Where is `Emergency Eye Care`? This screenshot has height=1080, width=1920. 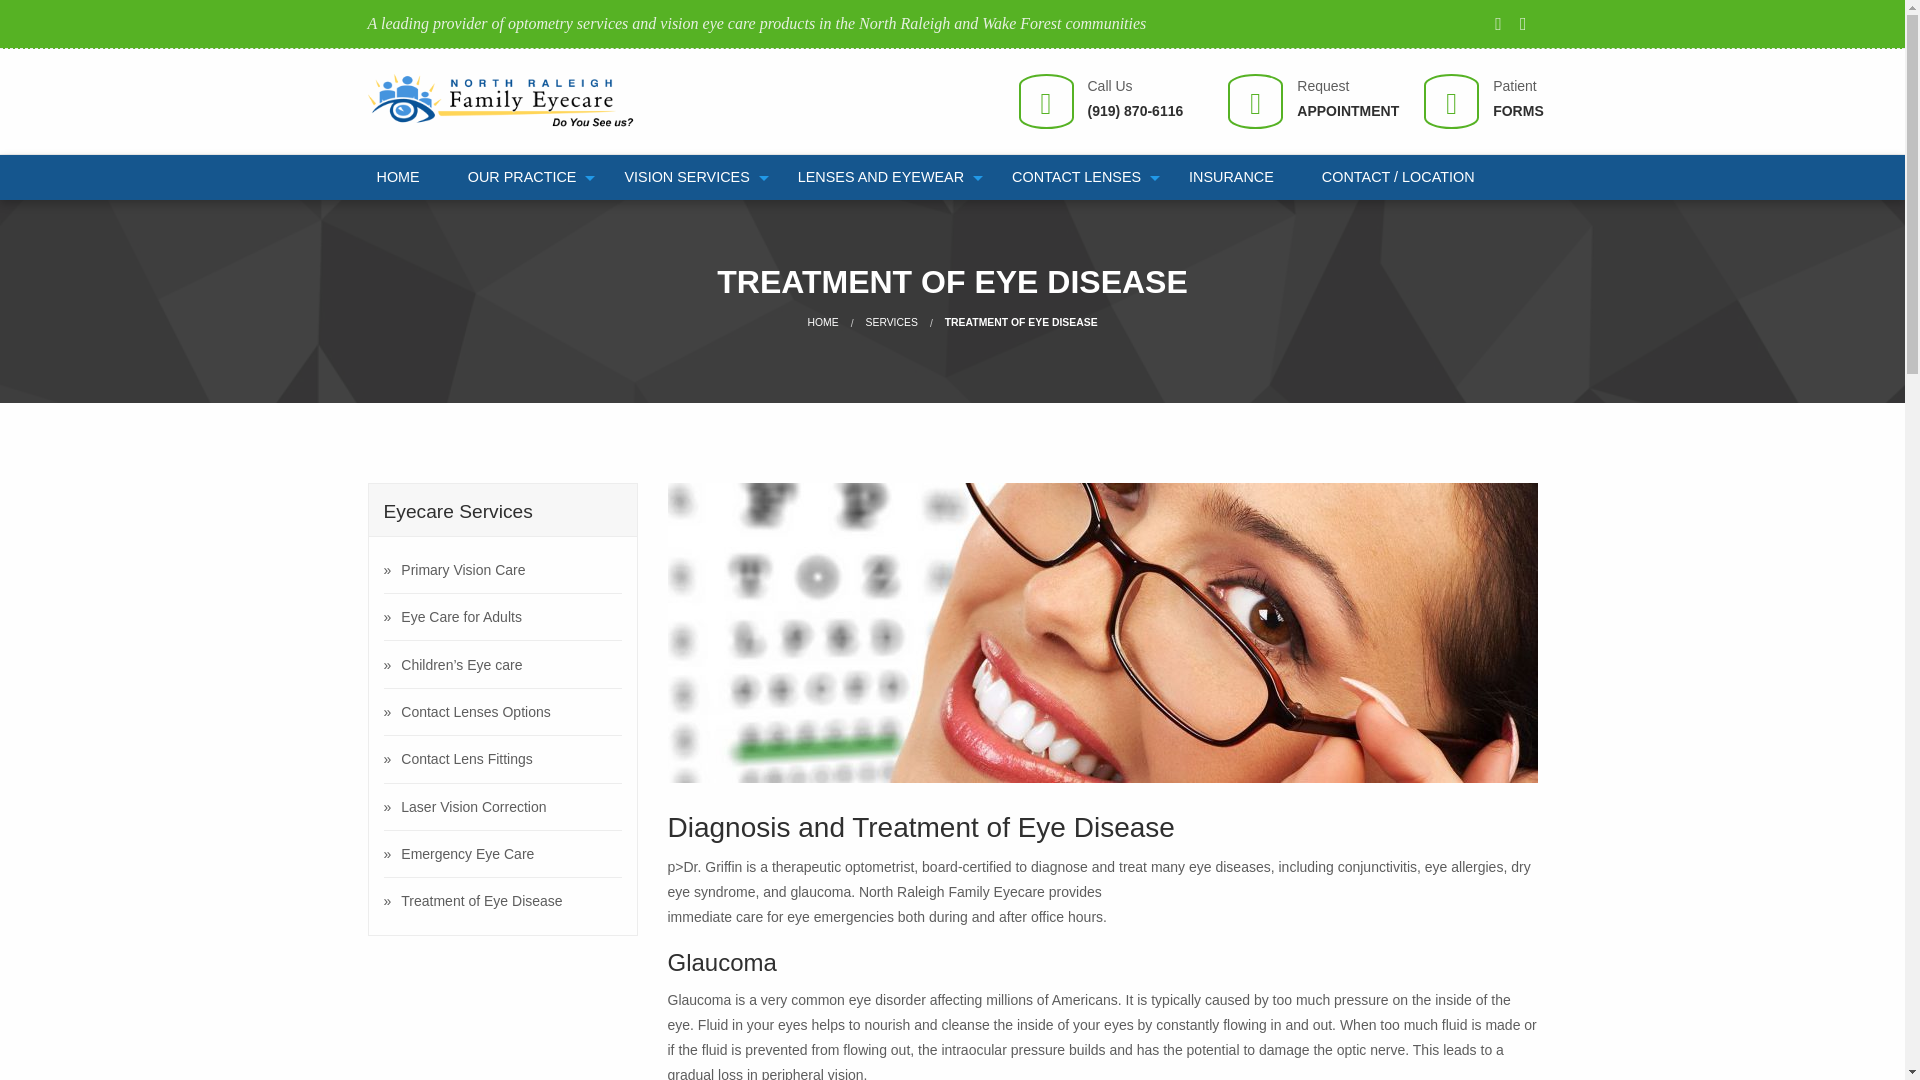
Emergency Eye Care is located at coordinates (503, 853).